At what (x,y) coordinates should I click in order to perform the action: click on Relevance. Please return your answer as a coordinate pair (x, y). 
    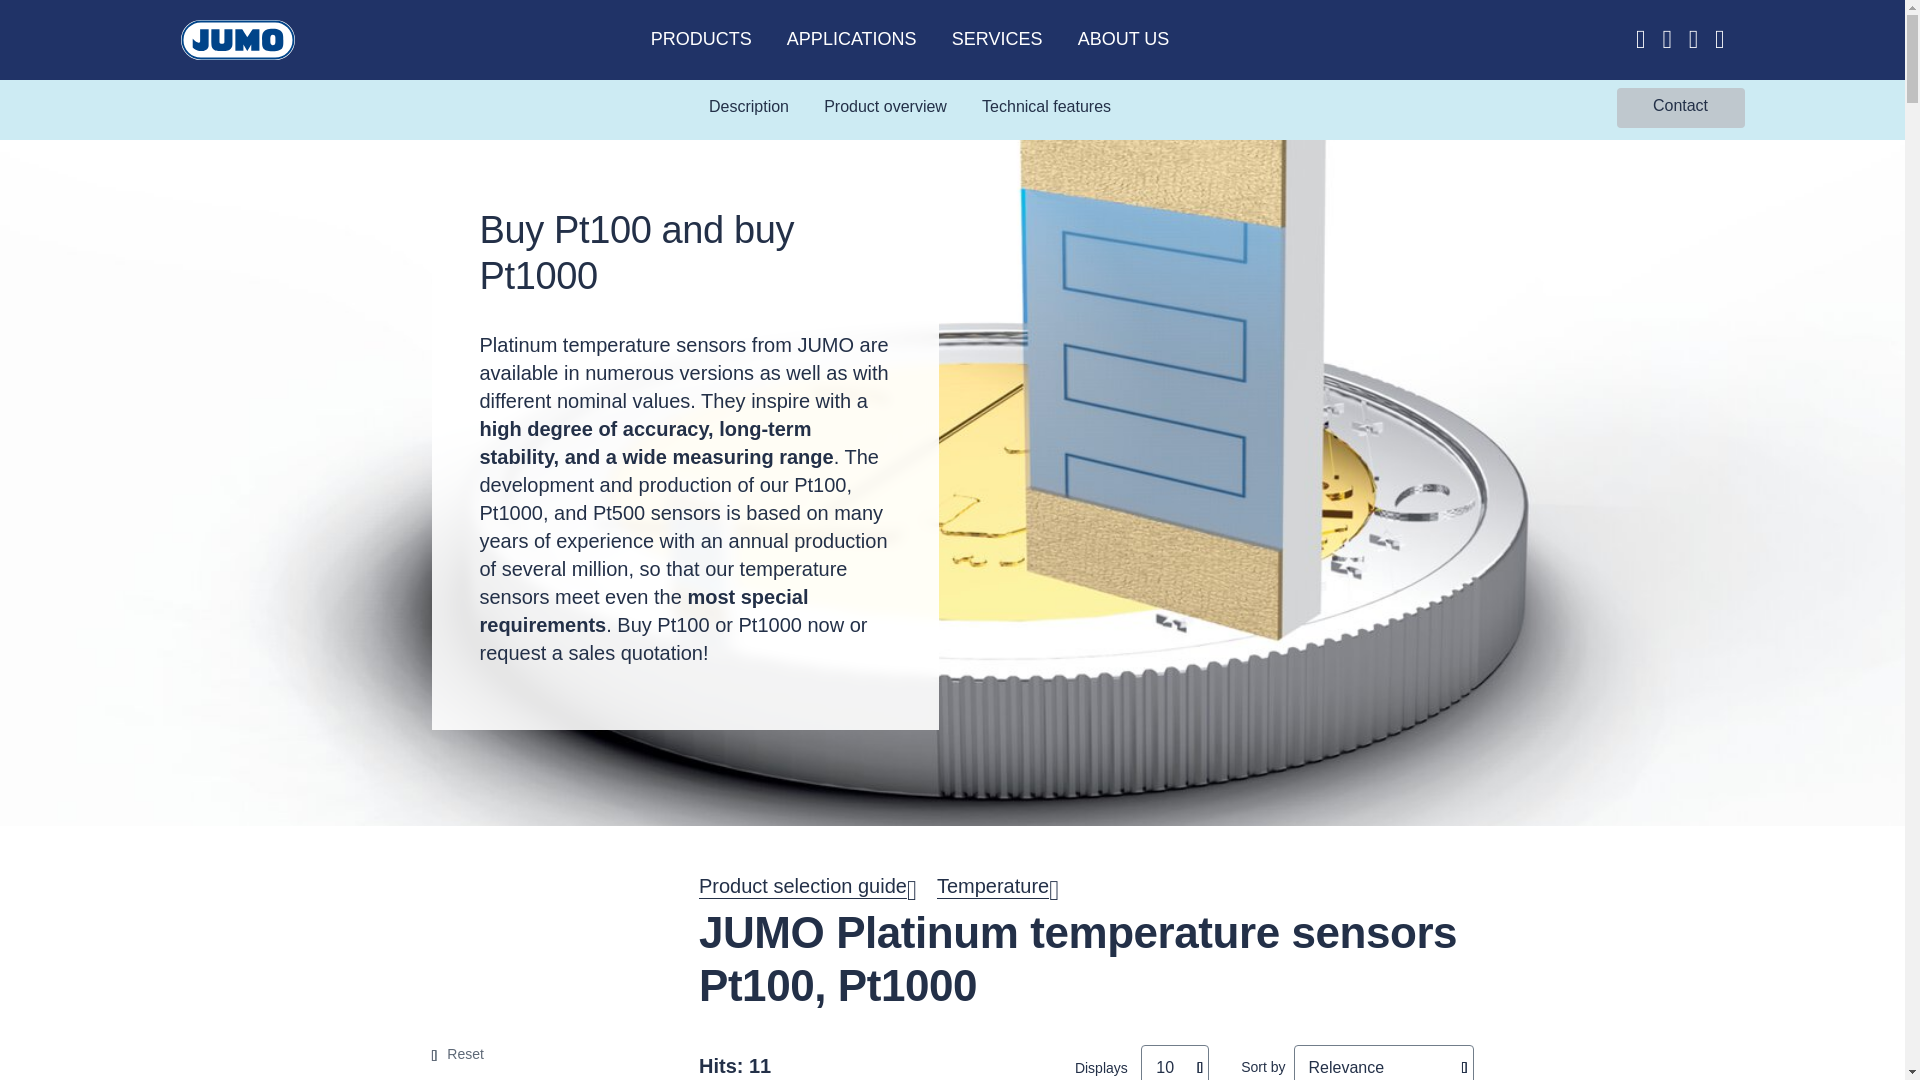
    Looking at the image, I should click on (1384, 1062).